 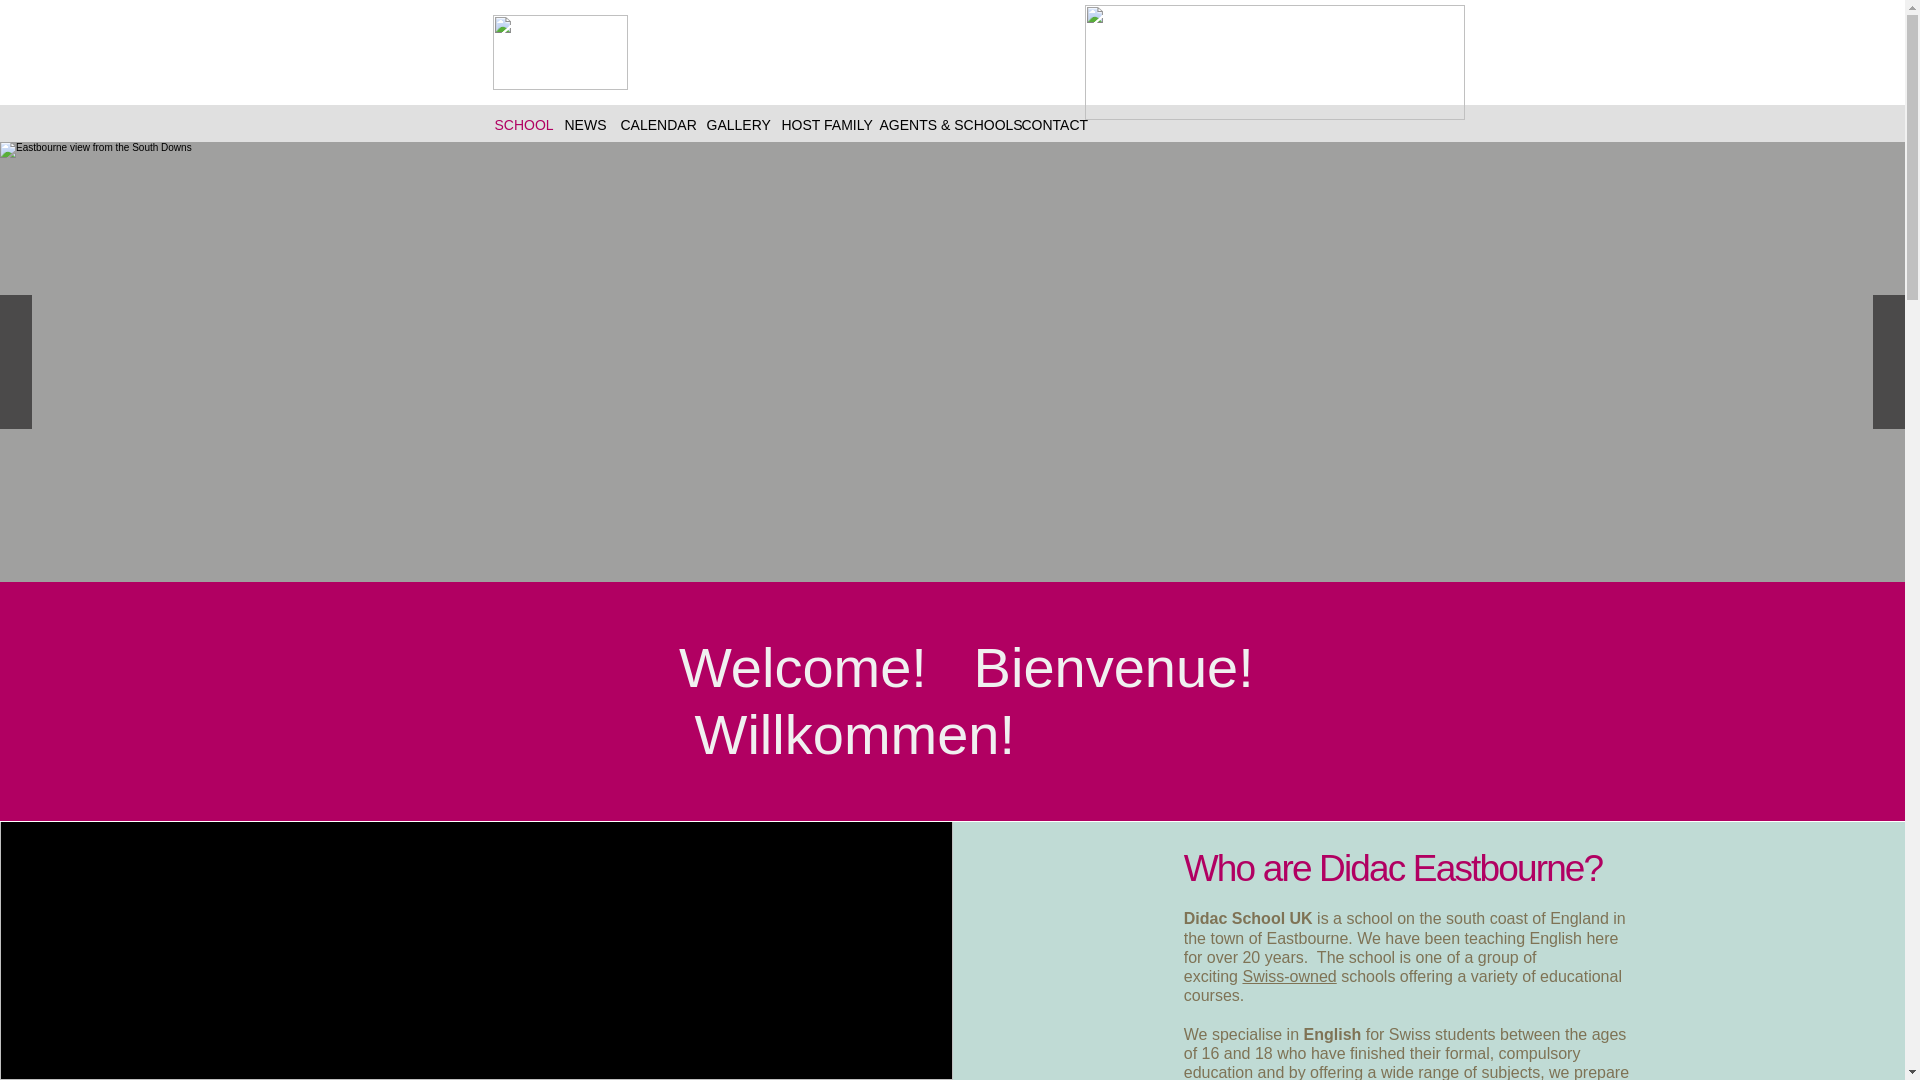 I want to click on HOST FAMILY, so click(x=820, y=124).